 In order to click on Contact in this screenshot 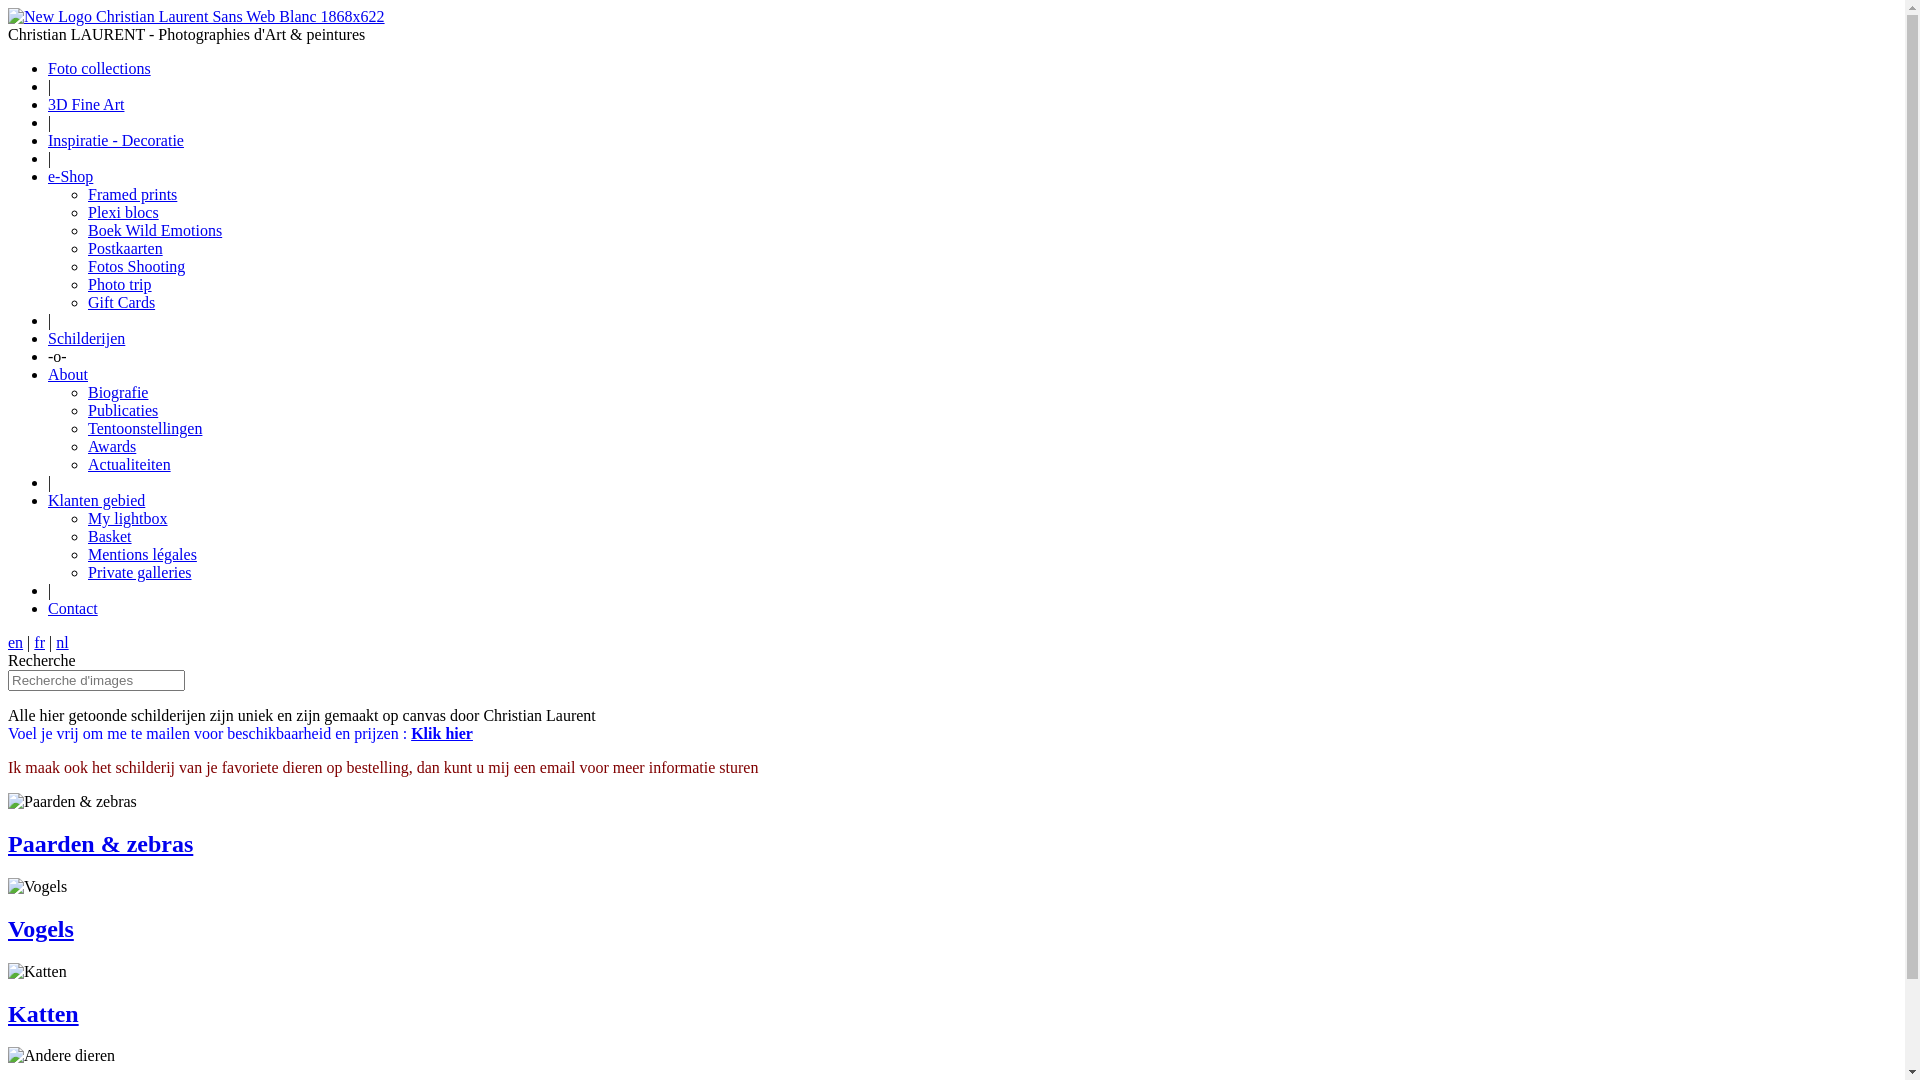, I will do `click(73, 608)`.